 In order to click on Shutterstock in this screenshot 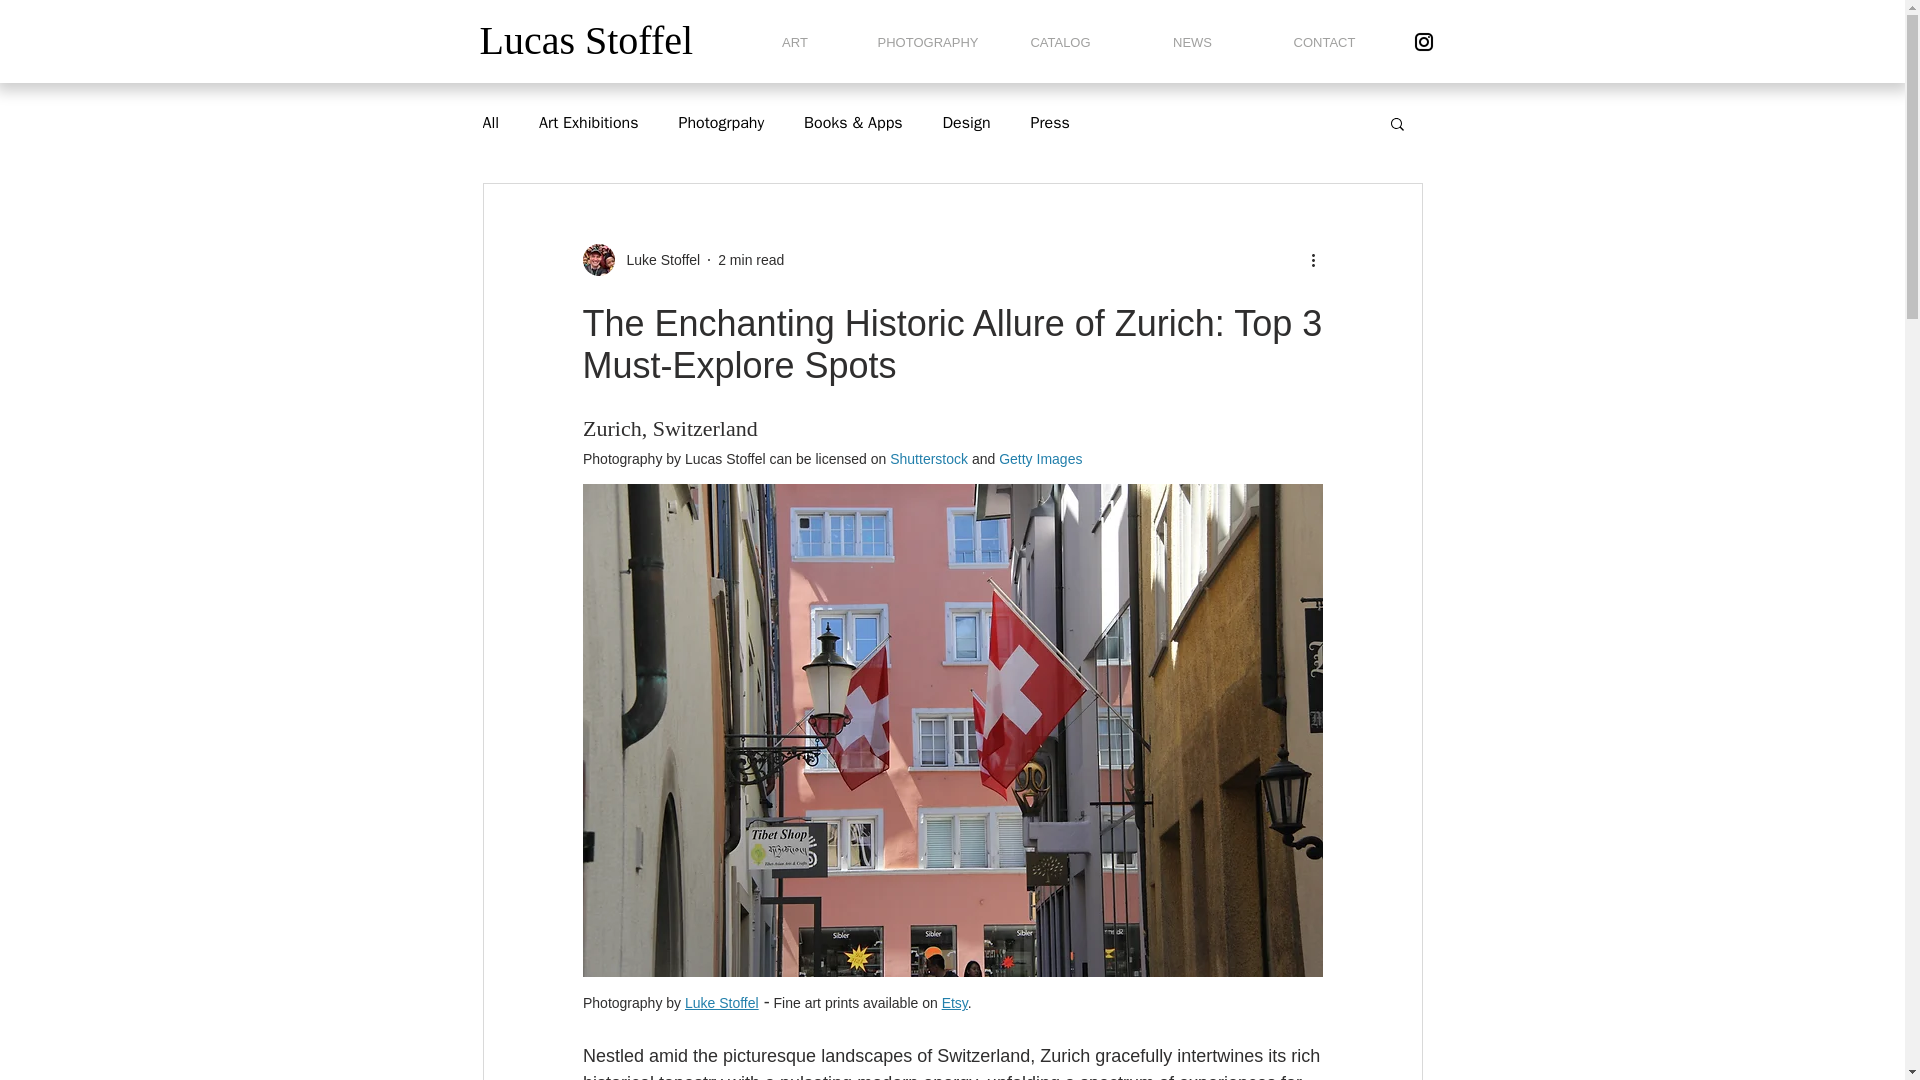, I will do `click(928, 458)`.